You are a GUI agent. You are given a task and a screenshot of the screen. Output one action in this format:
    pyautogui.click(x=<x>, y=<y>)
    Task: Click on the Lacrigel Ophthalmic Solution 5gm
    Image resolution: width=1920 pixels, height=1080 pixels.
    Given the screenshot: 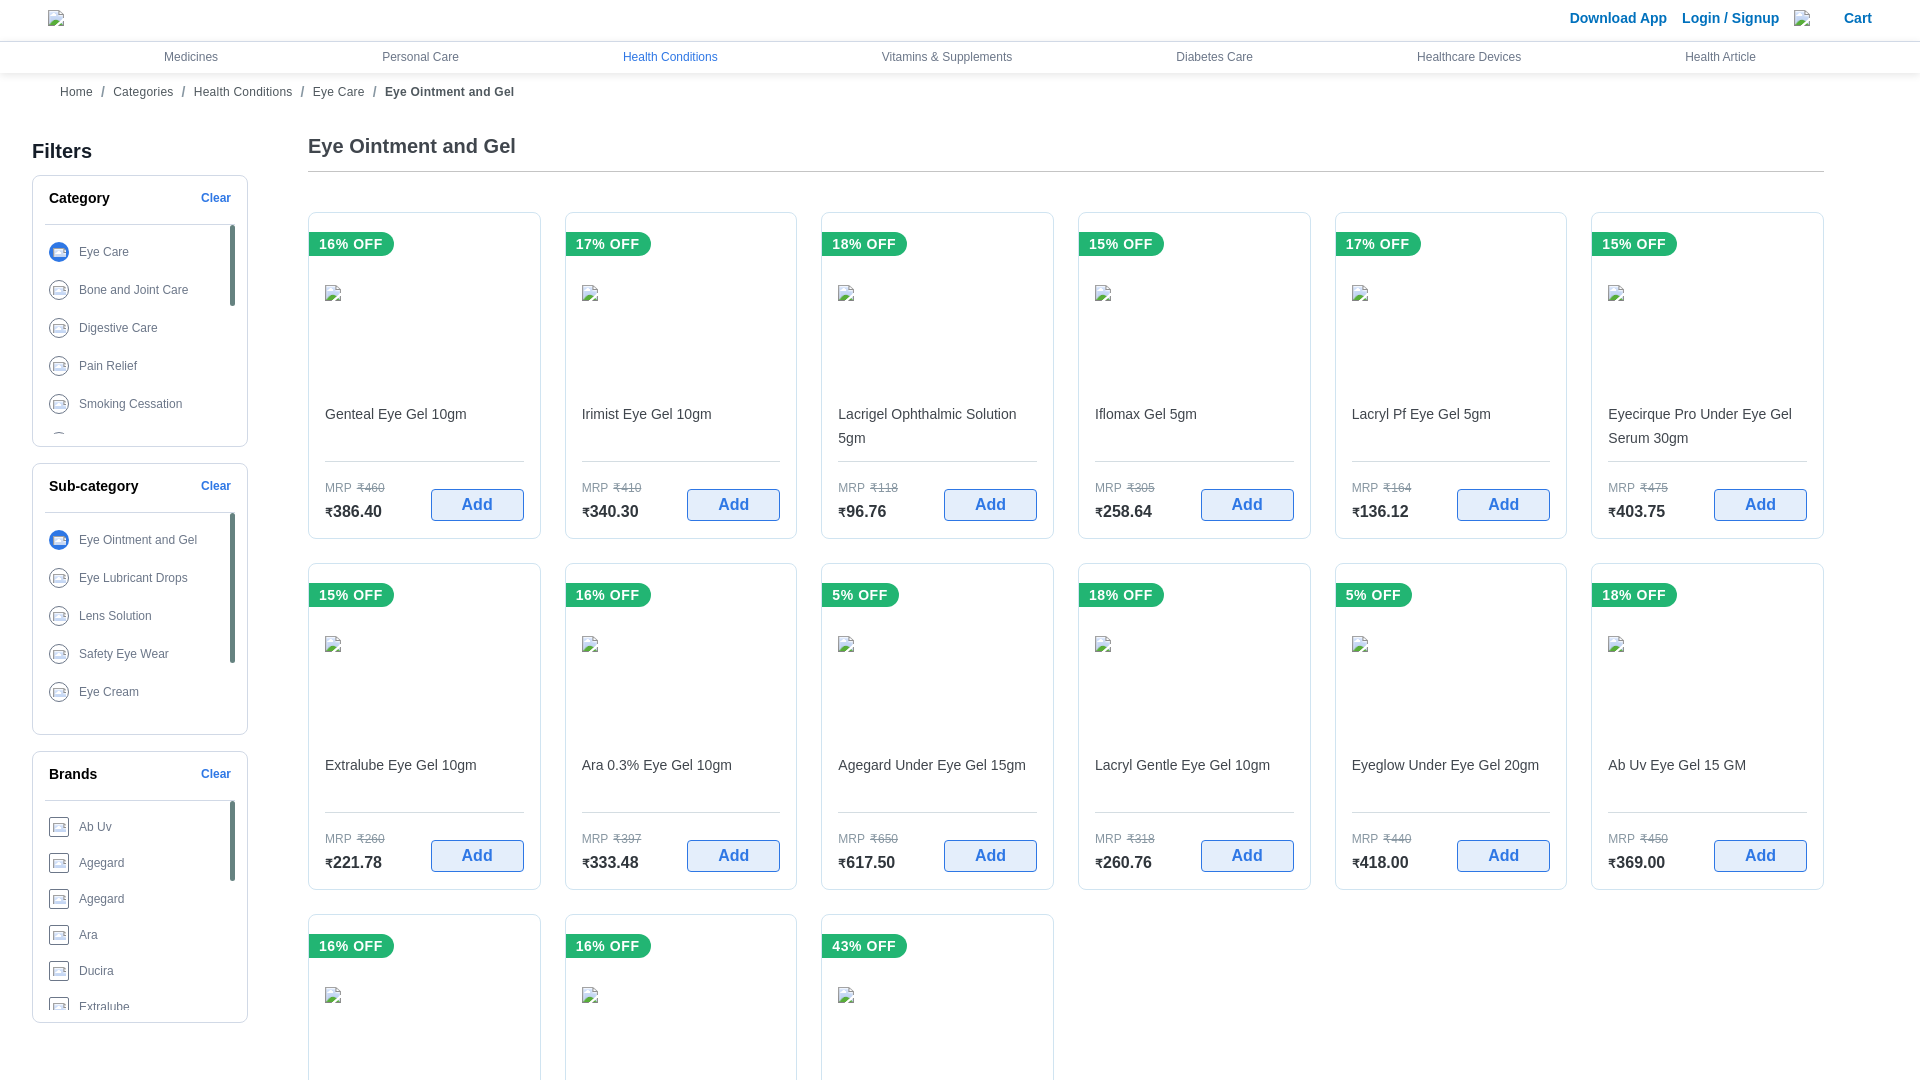 What is the action you would take?
    pyautogui.click(x=936, y=330)
    